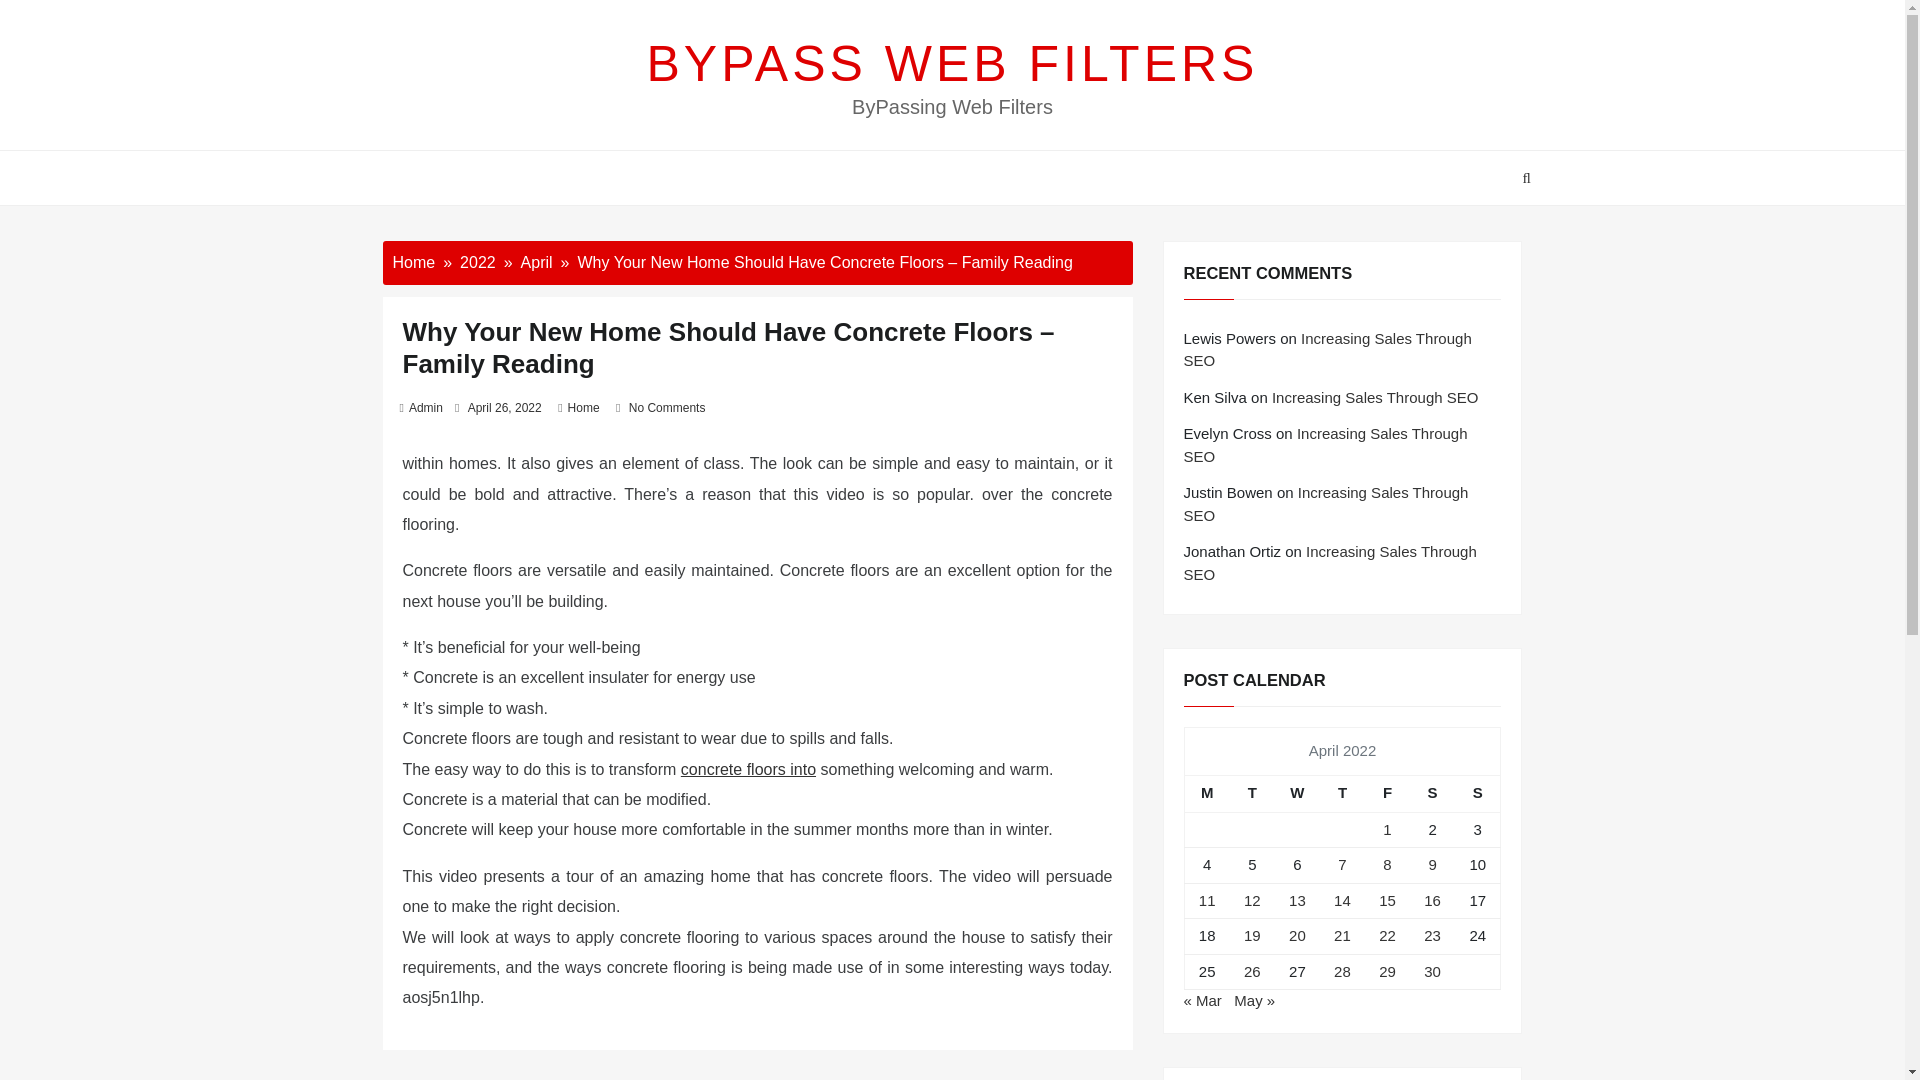 The height and width of the screenshot is (1080, 1920). Describe the element at coordinates (426, 407) in the screenshot. I see `Admin` at that location.